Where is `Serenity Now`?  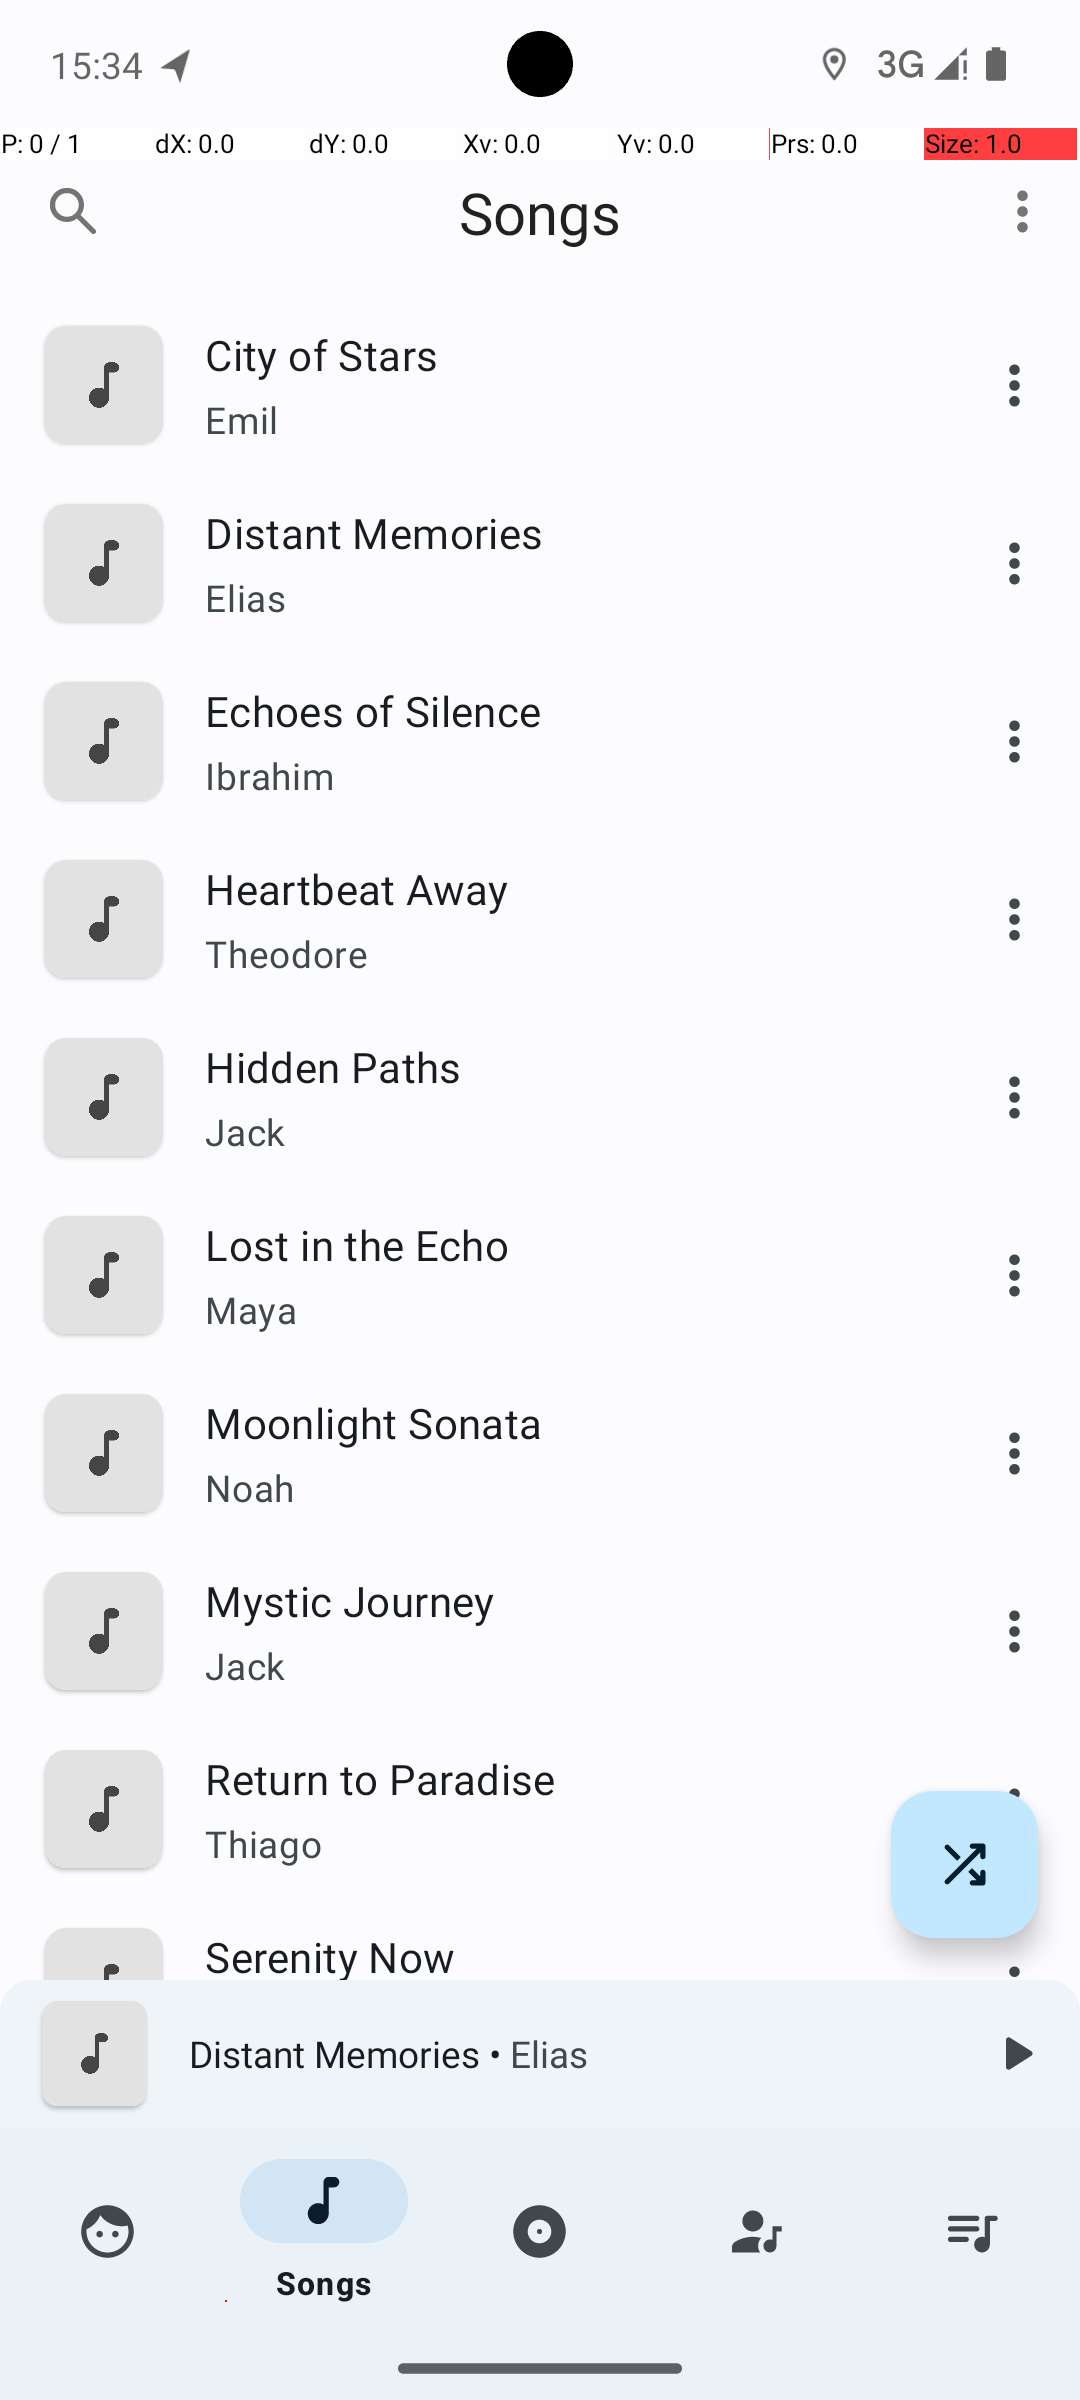 Serenity Now is located at coordinates (557, 1956).